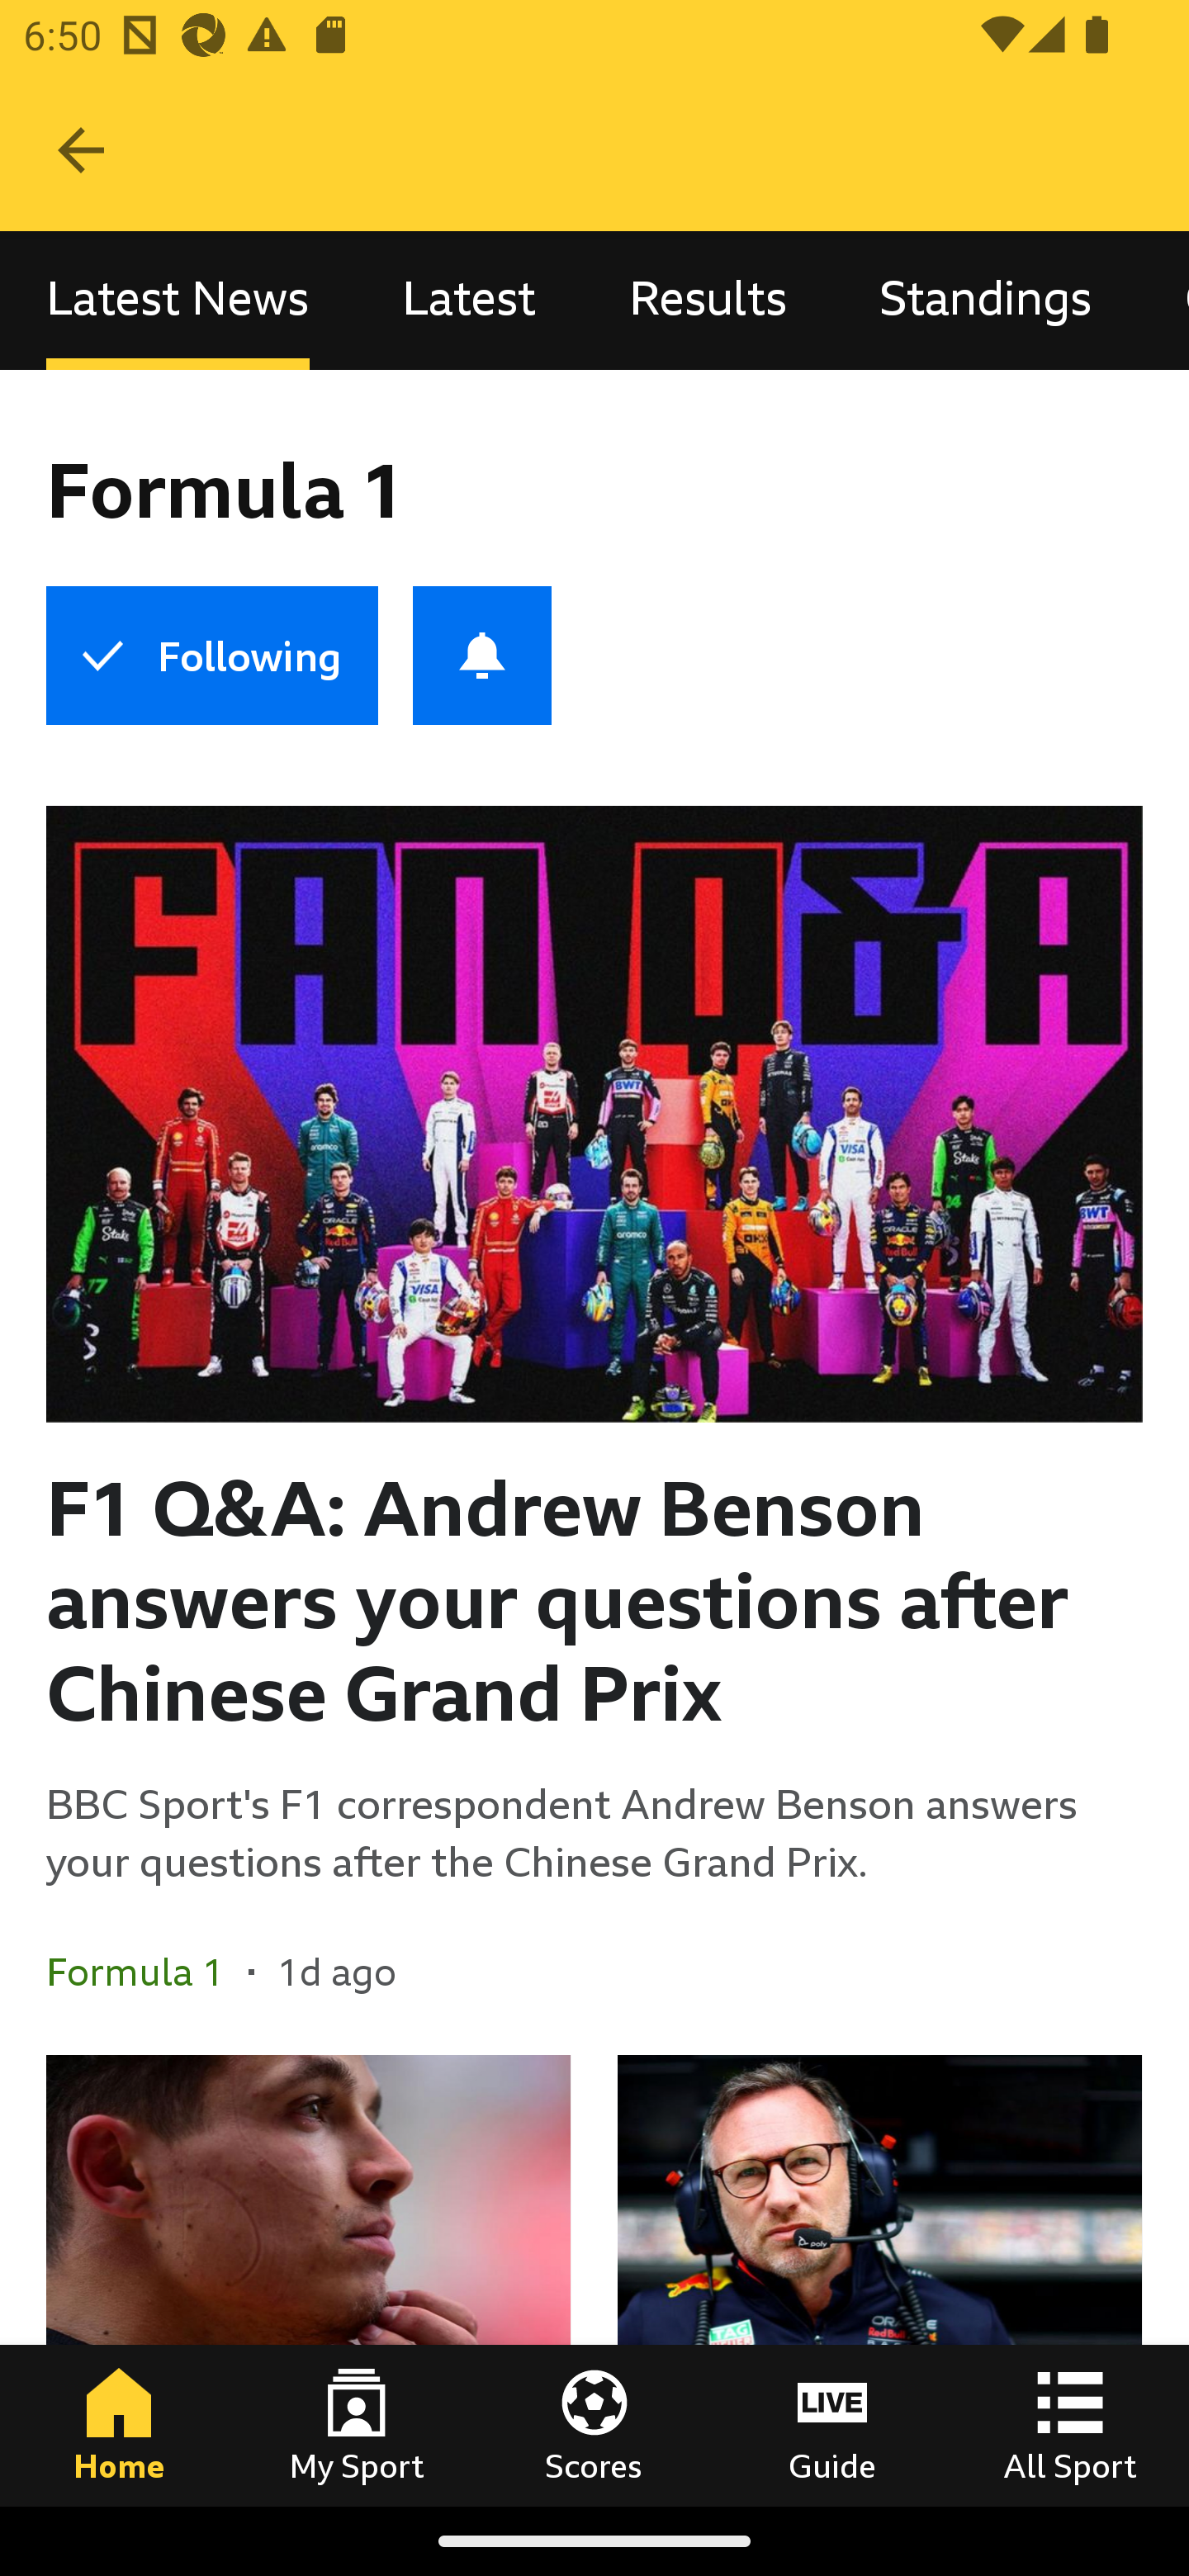 This screenshot has height=2576, width=1189. What do you see at coordinates (482, 656) in the screenshot?
I see `Push notifications for Formula 1` at bounding box center [482, 656].